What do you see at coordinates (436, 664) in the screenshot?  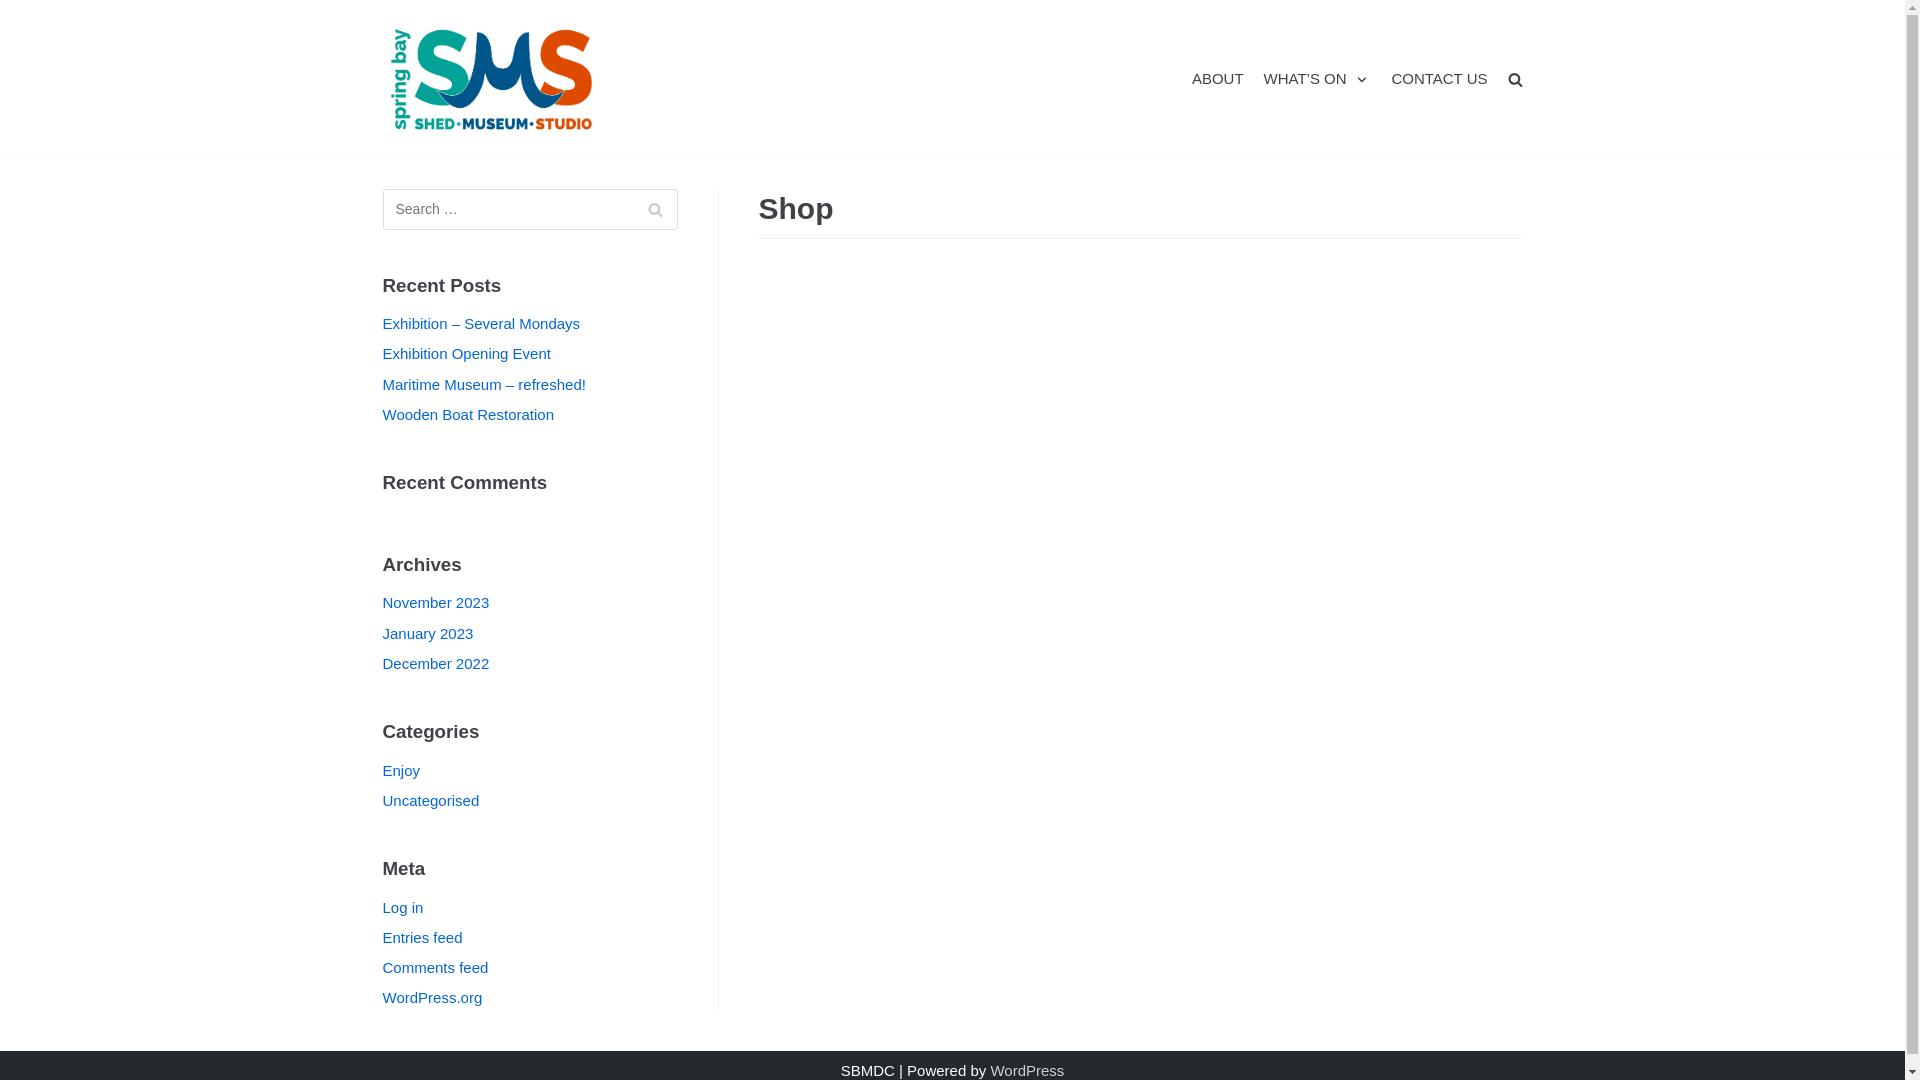 I see `December 2022` at bounding box center [436, 664].